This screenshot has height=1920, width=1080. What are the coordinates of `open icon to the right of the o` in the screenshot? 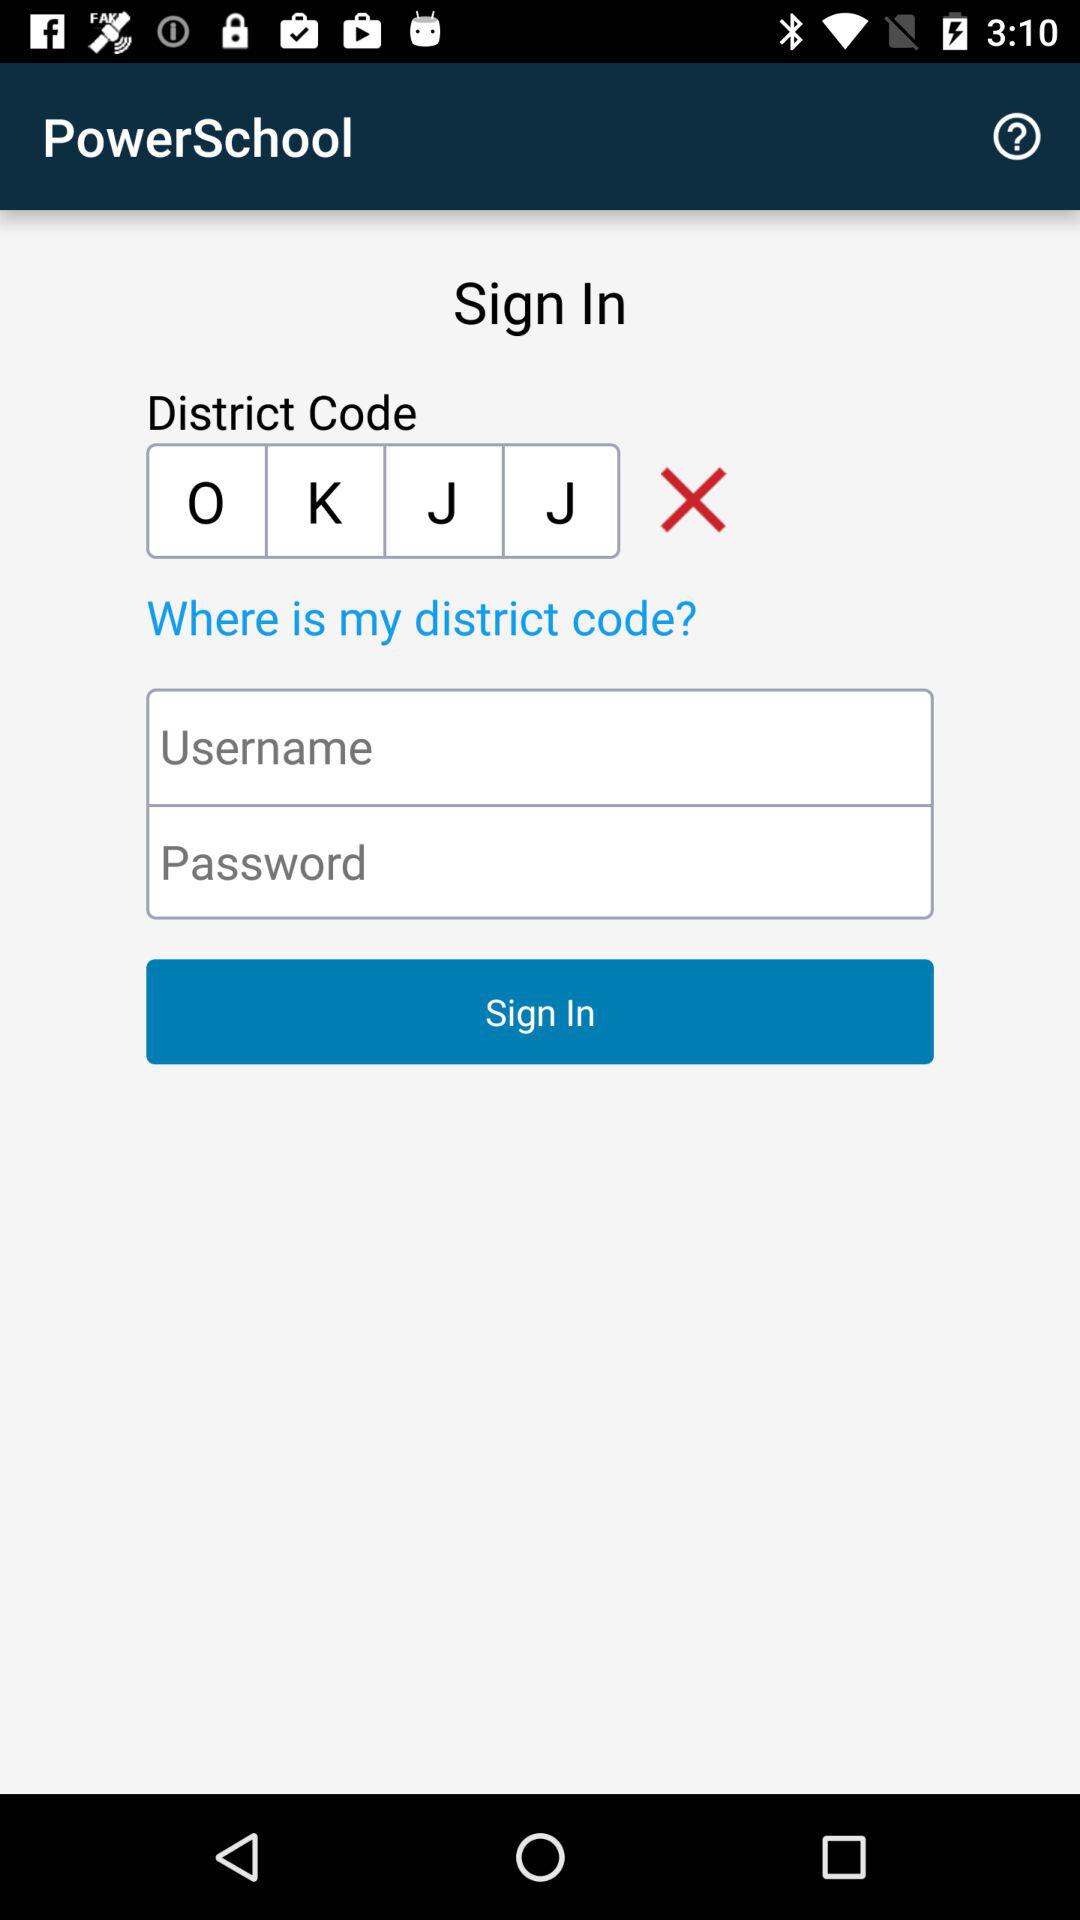 It's located at (324, 500).